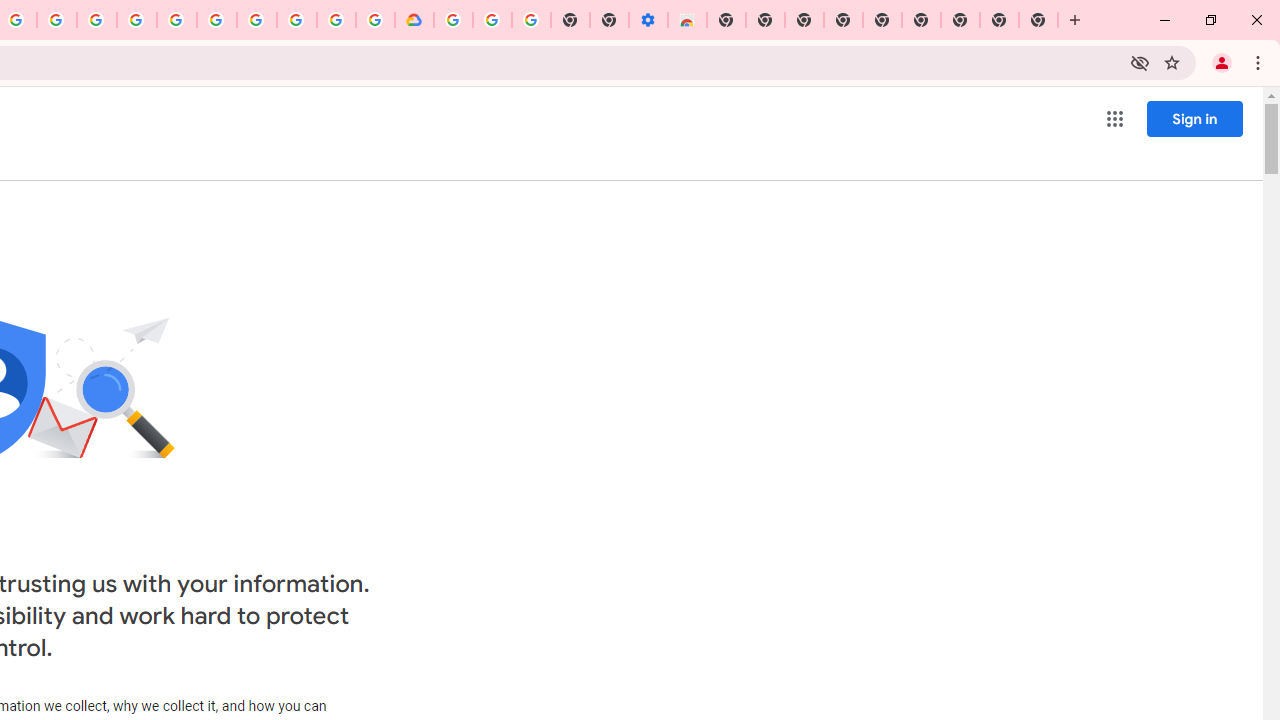 Image resolution: width=1280 pixels, height=720 pixels. I want to click on Browse the Google Chrome Community - Google Chrome Community, so click(375, 20).